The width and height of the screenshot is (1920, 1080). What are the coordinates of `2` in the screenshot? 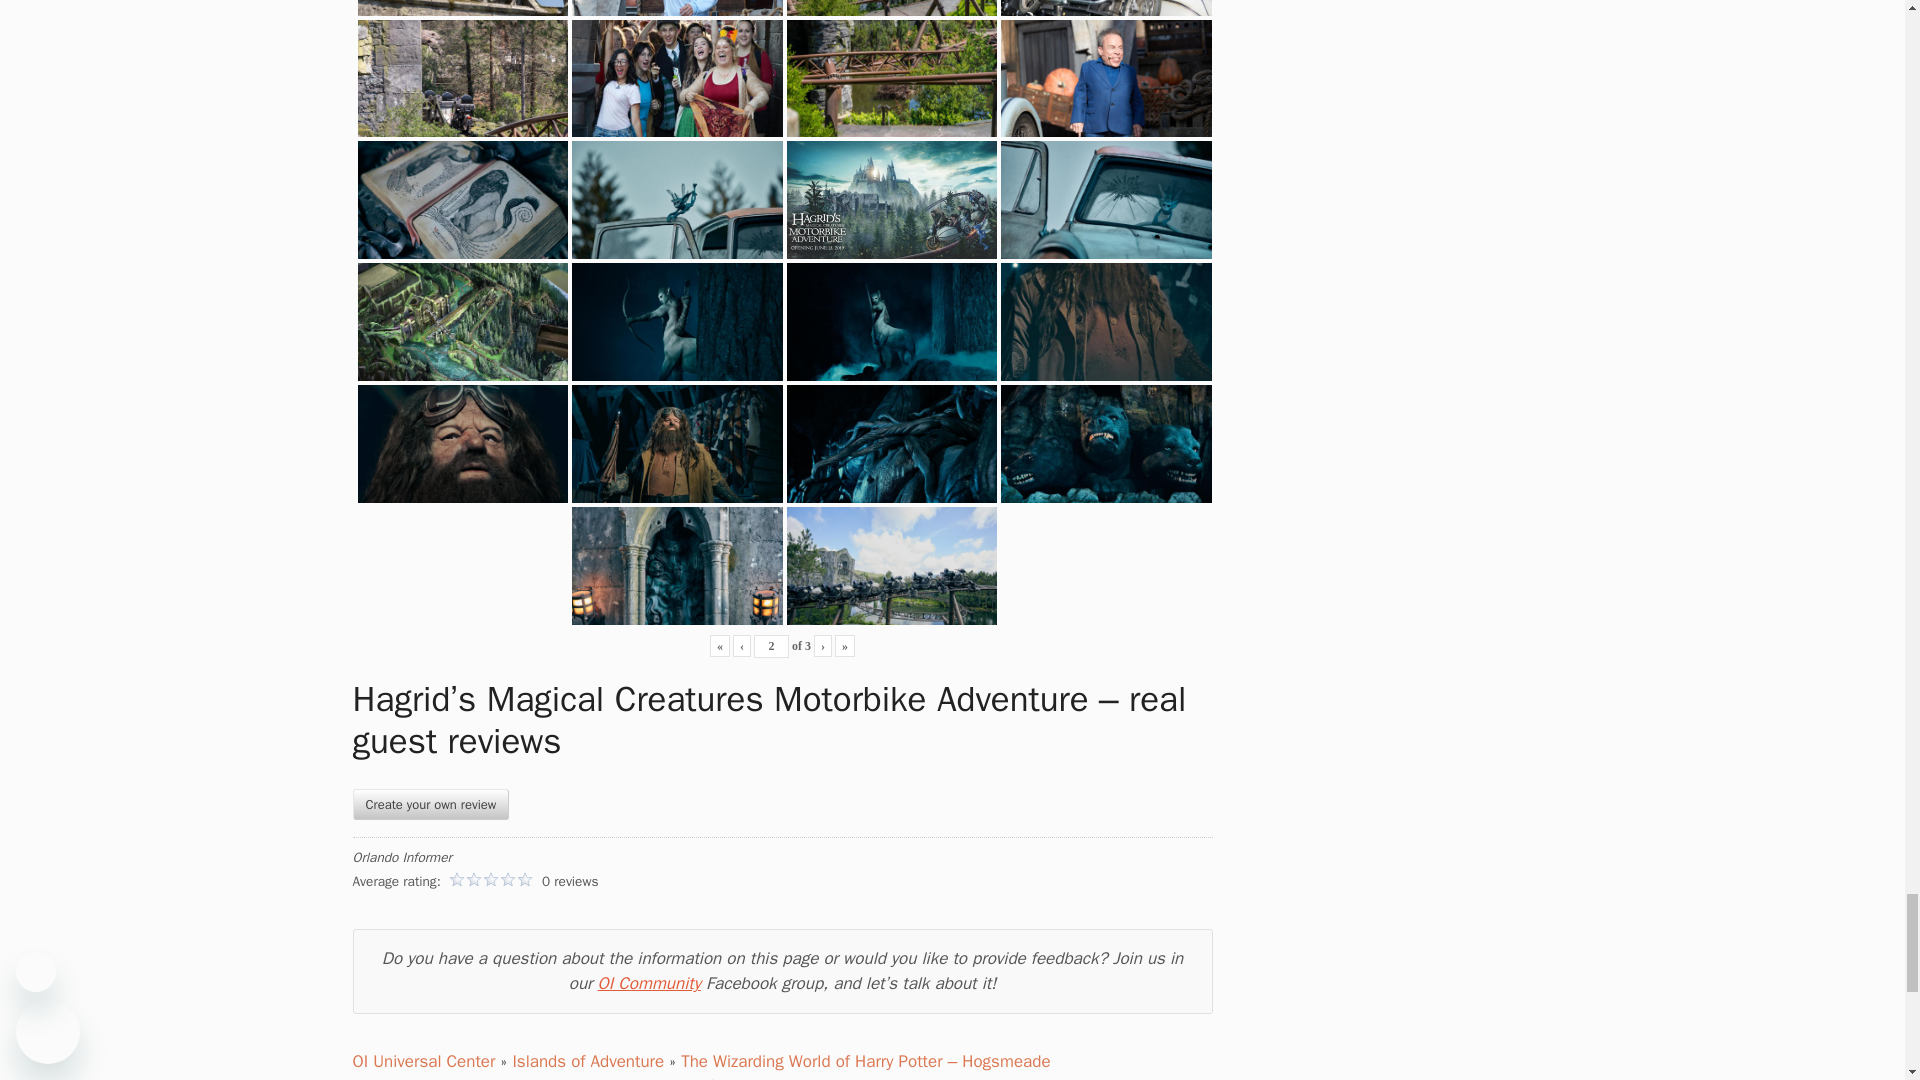 It's located at (772, 646).